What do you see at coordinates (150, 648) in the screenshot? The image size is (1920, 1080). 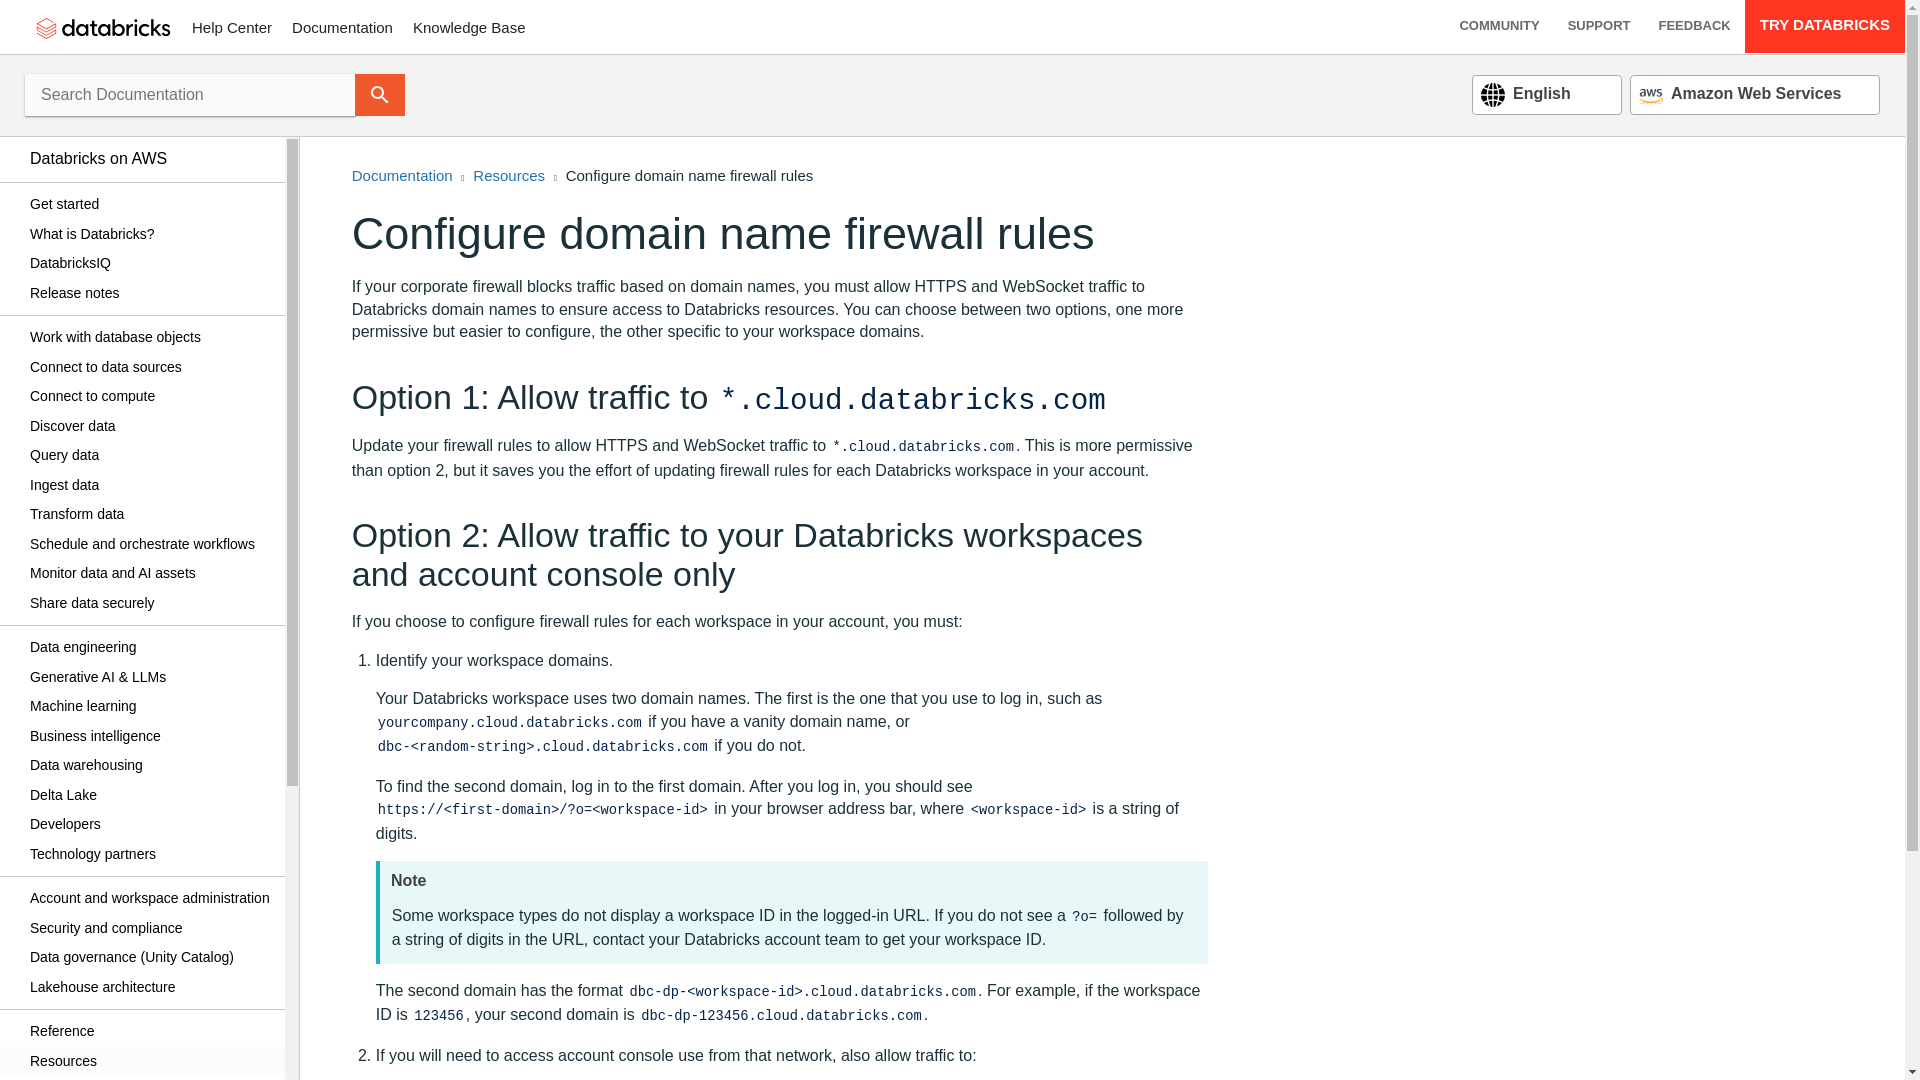 I see `Data engineering` at bounding box center [150, 648].